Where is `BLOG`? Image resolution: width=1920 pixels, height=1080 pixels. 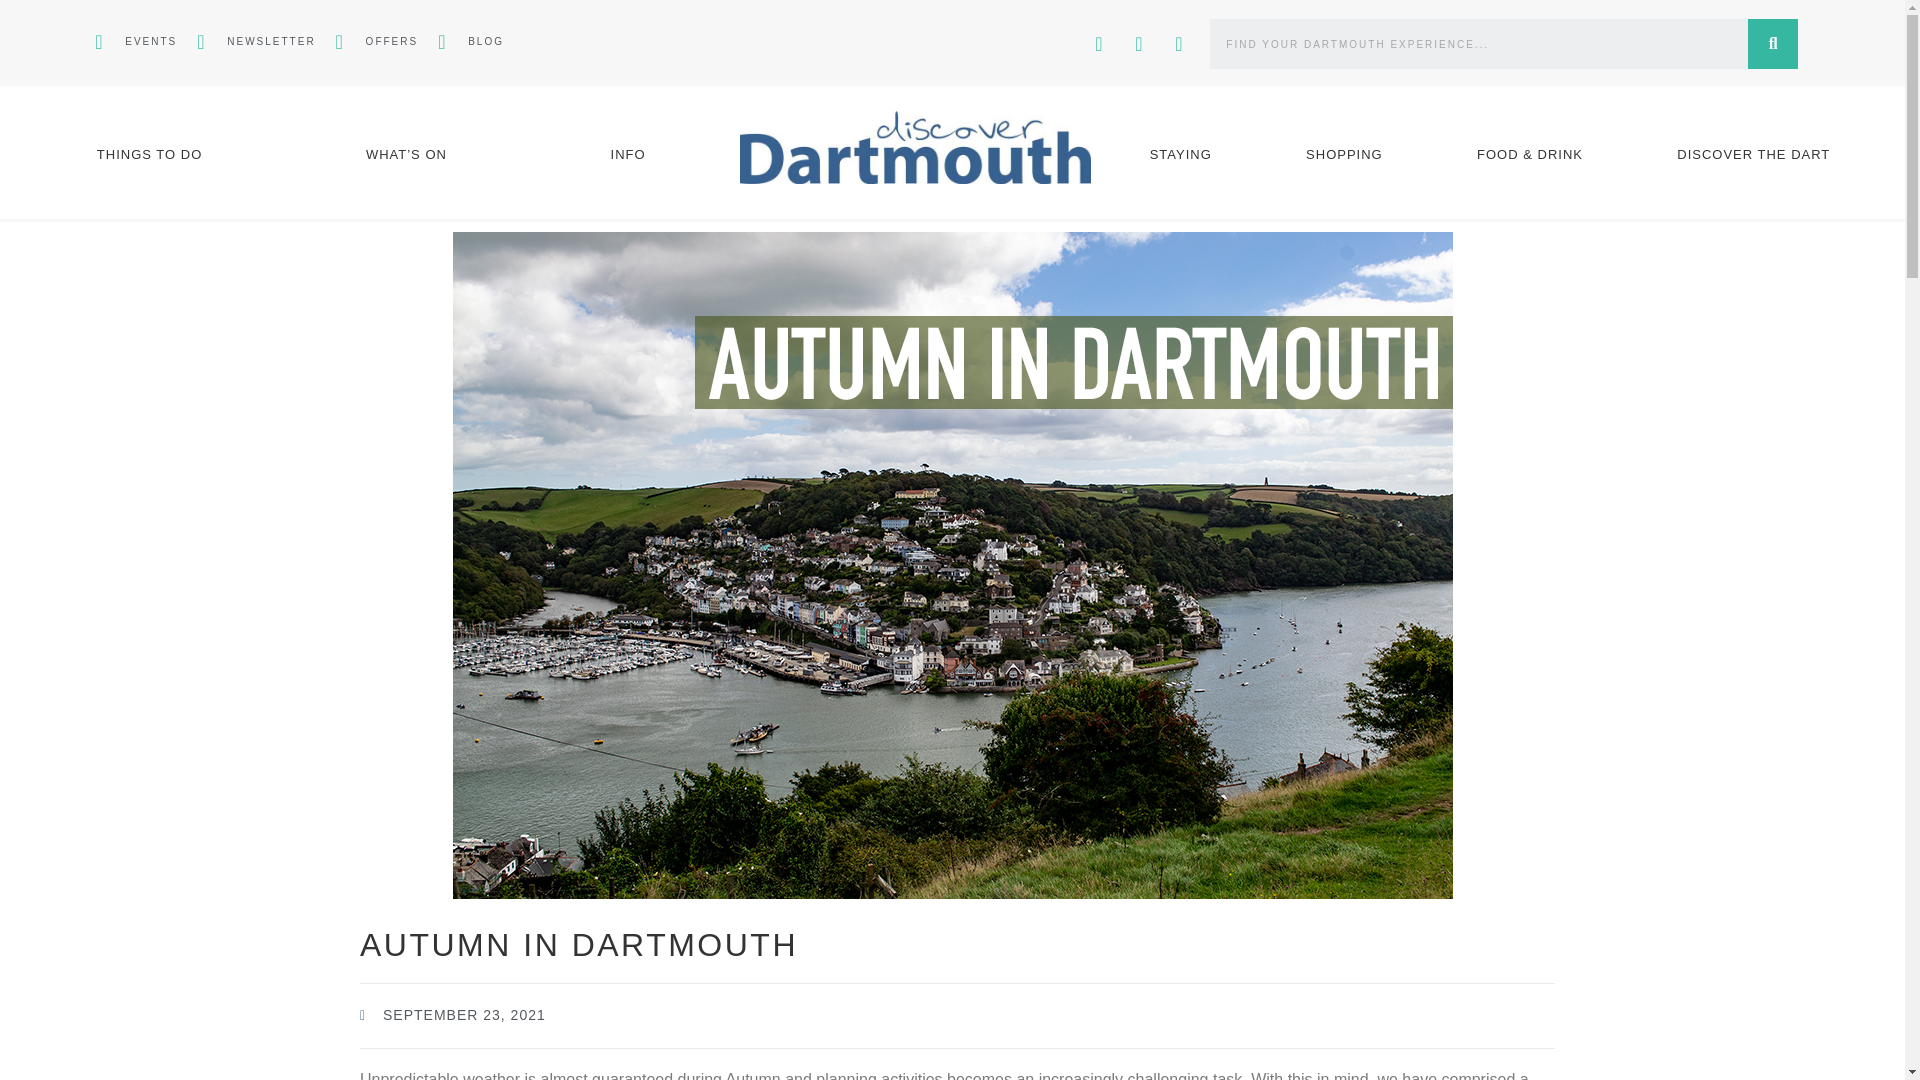 BLOG is located at coordinates (470, 42).